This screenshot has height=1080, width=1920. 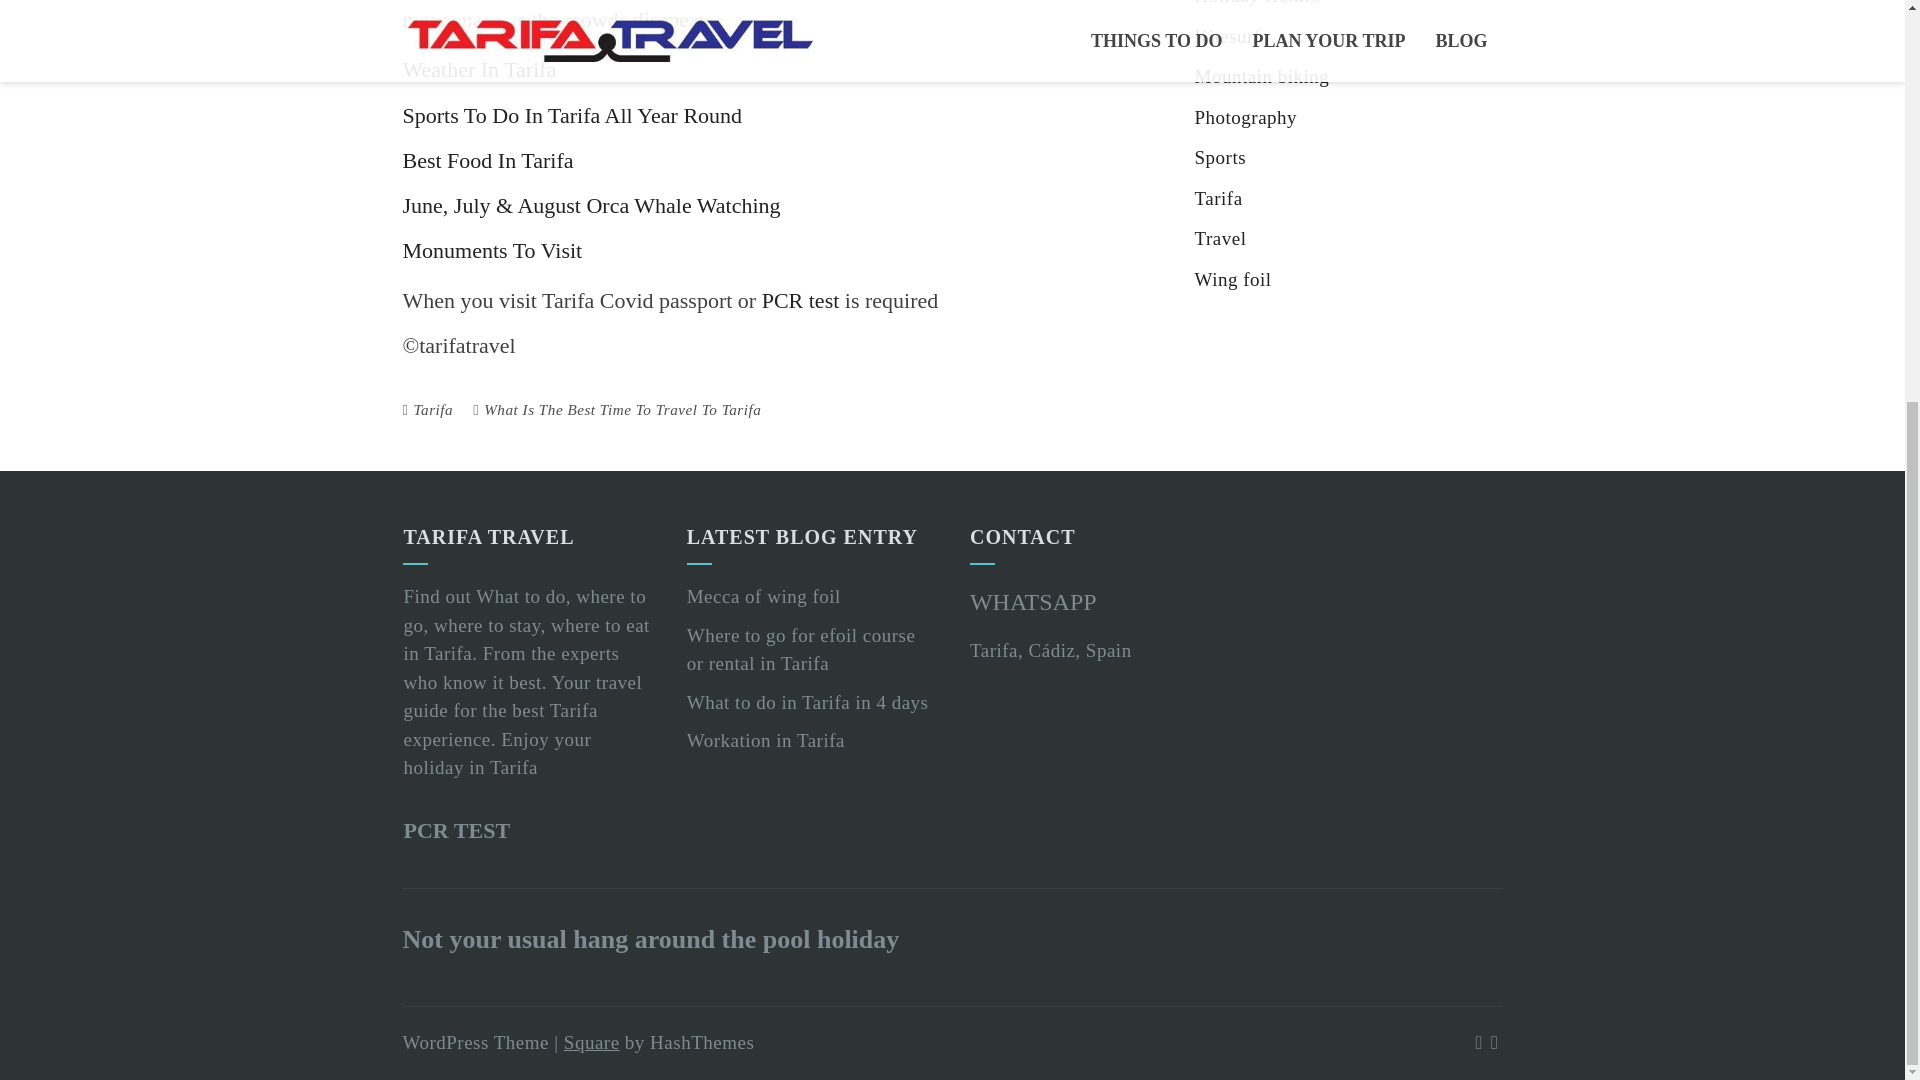 What do you see at coordinates (491, 250) in the screenshot?
I see `Monuments To Visit` at bounding box center [491, 250].